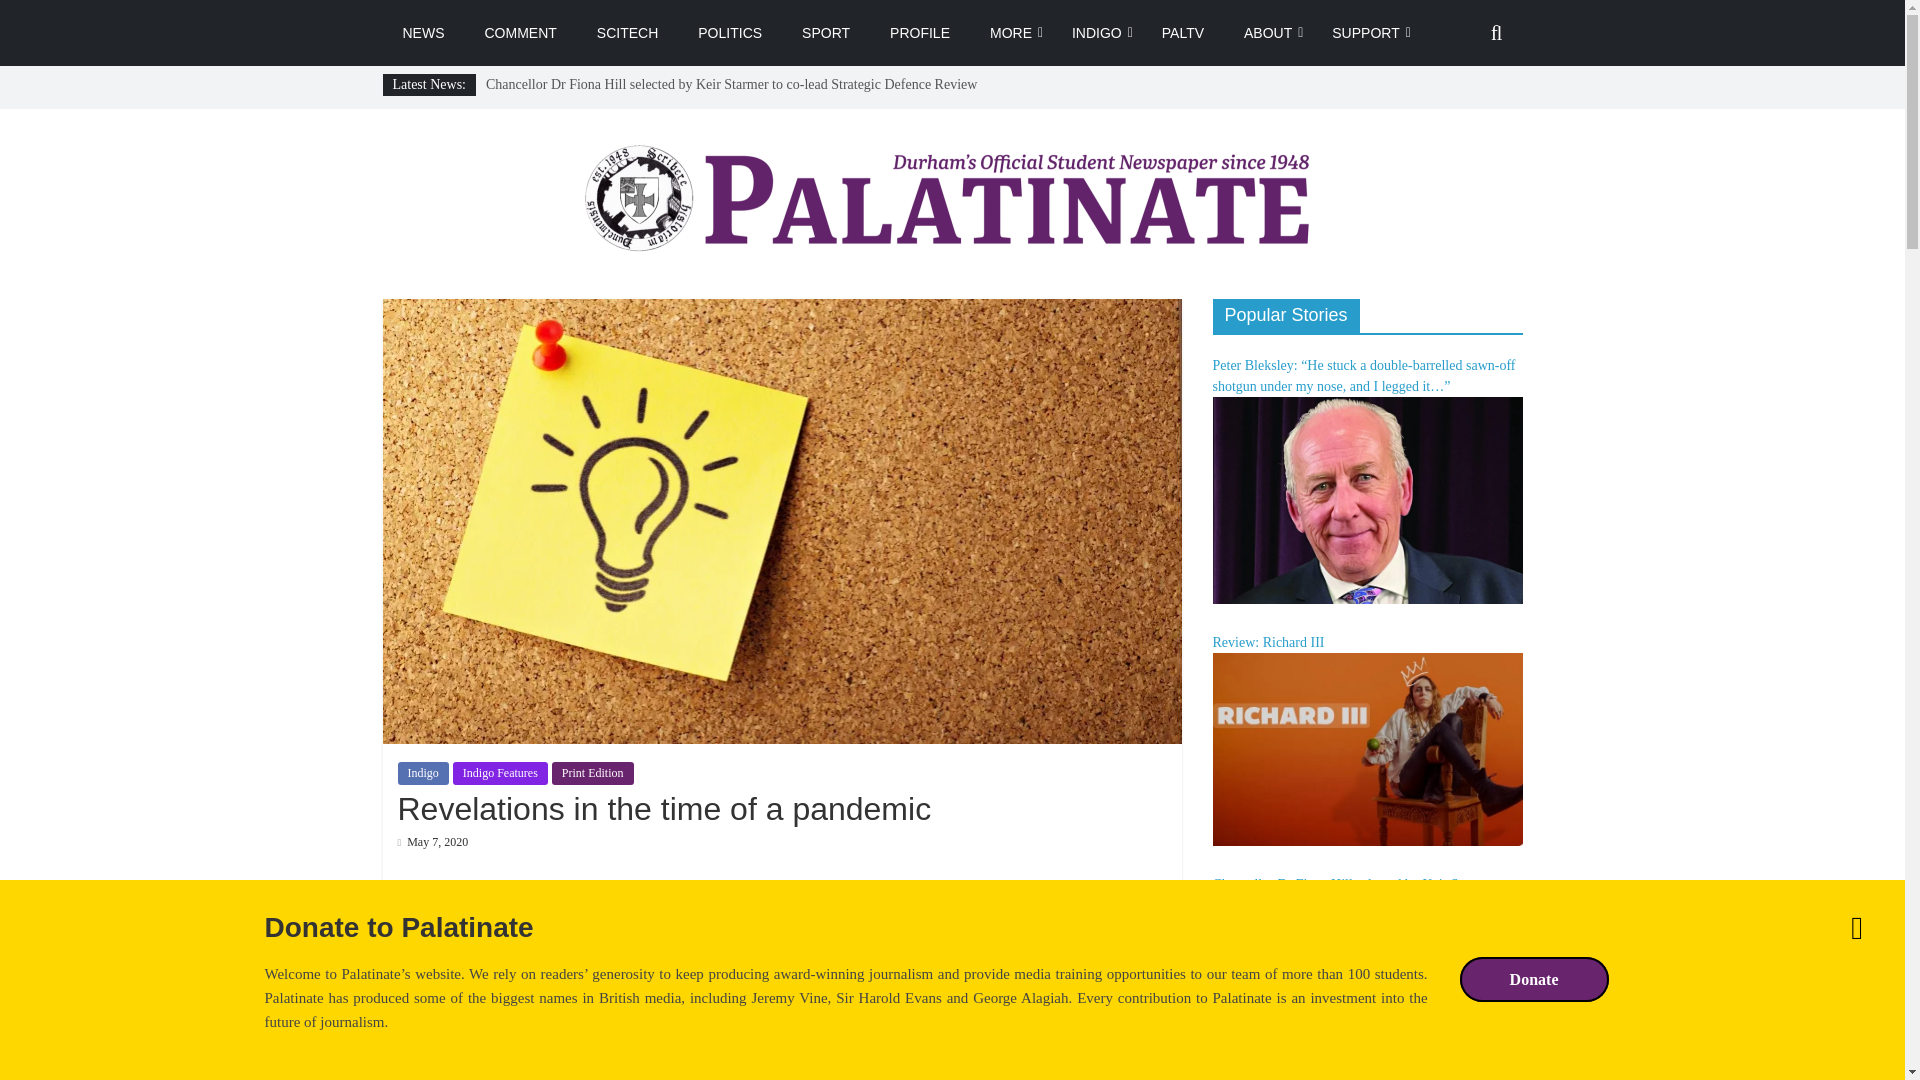 The height and width of the screenshot is (1080, 1920). Describe the element at coordinates (729, 32) in the screenshot. I see `POLITICS` at that location.